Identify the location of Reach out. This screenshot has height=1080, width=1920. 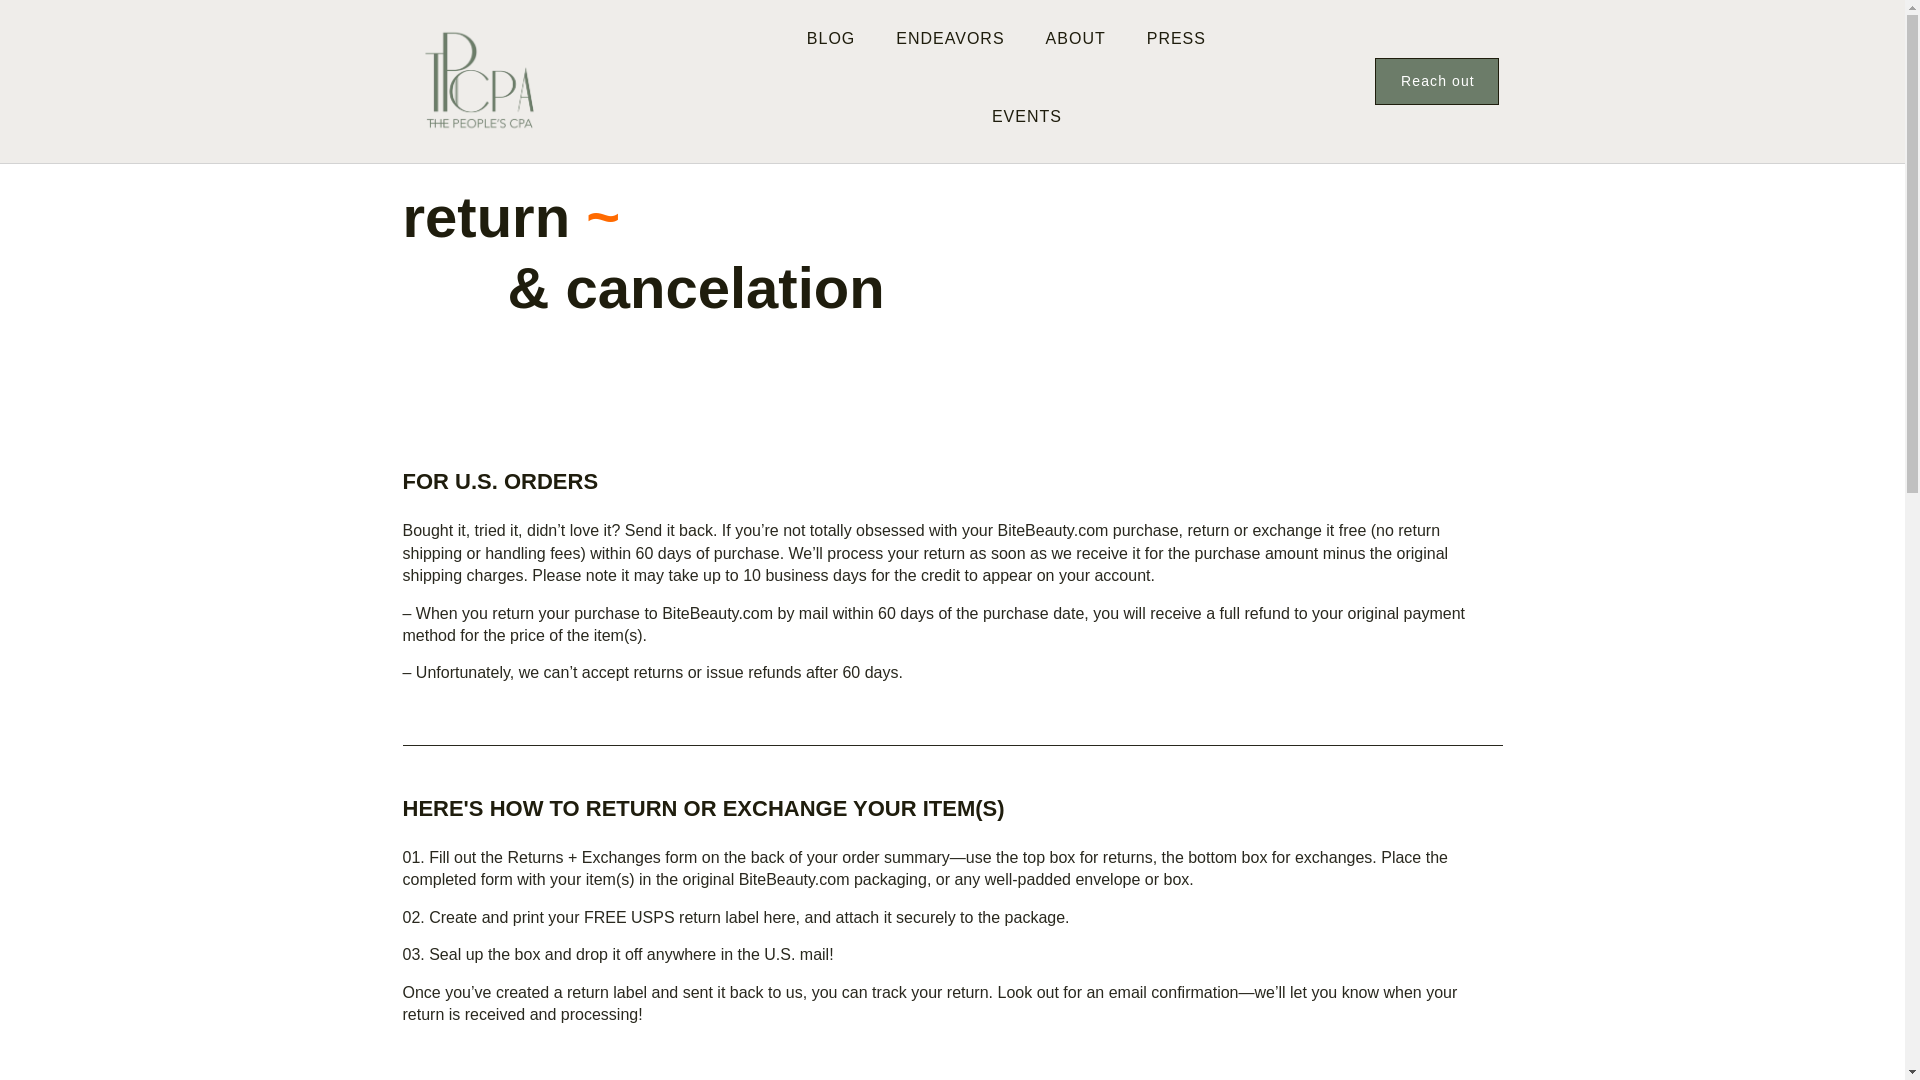
(1436, 81).